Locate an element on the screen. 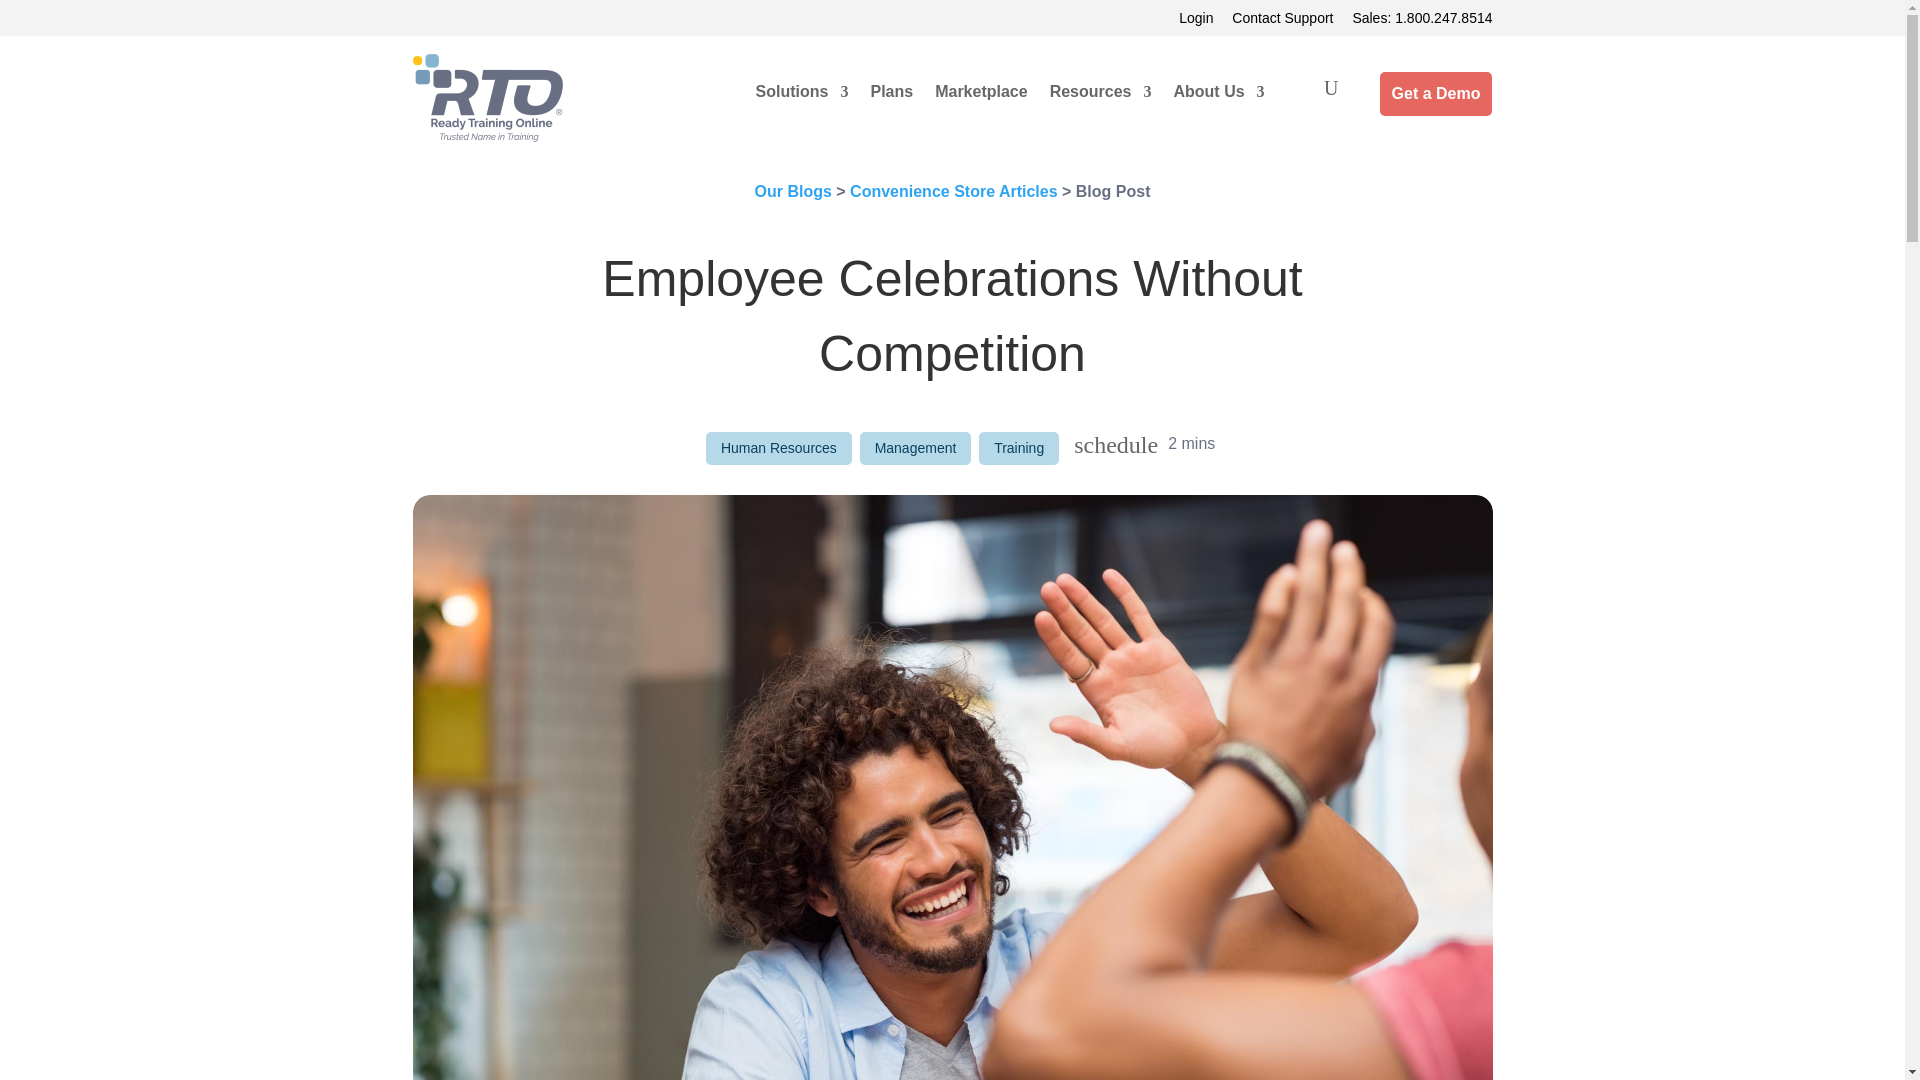 Image resolution: width=1920 pixels, height=1080 pixels. Plans is located at coordinates (891, 96).